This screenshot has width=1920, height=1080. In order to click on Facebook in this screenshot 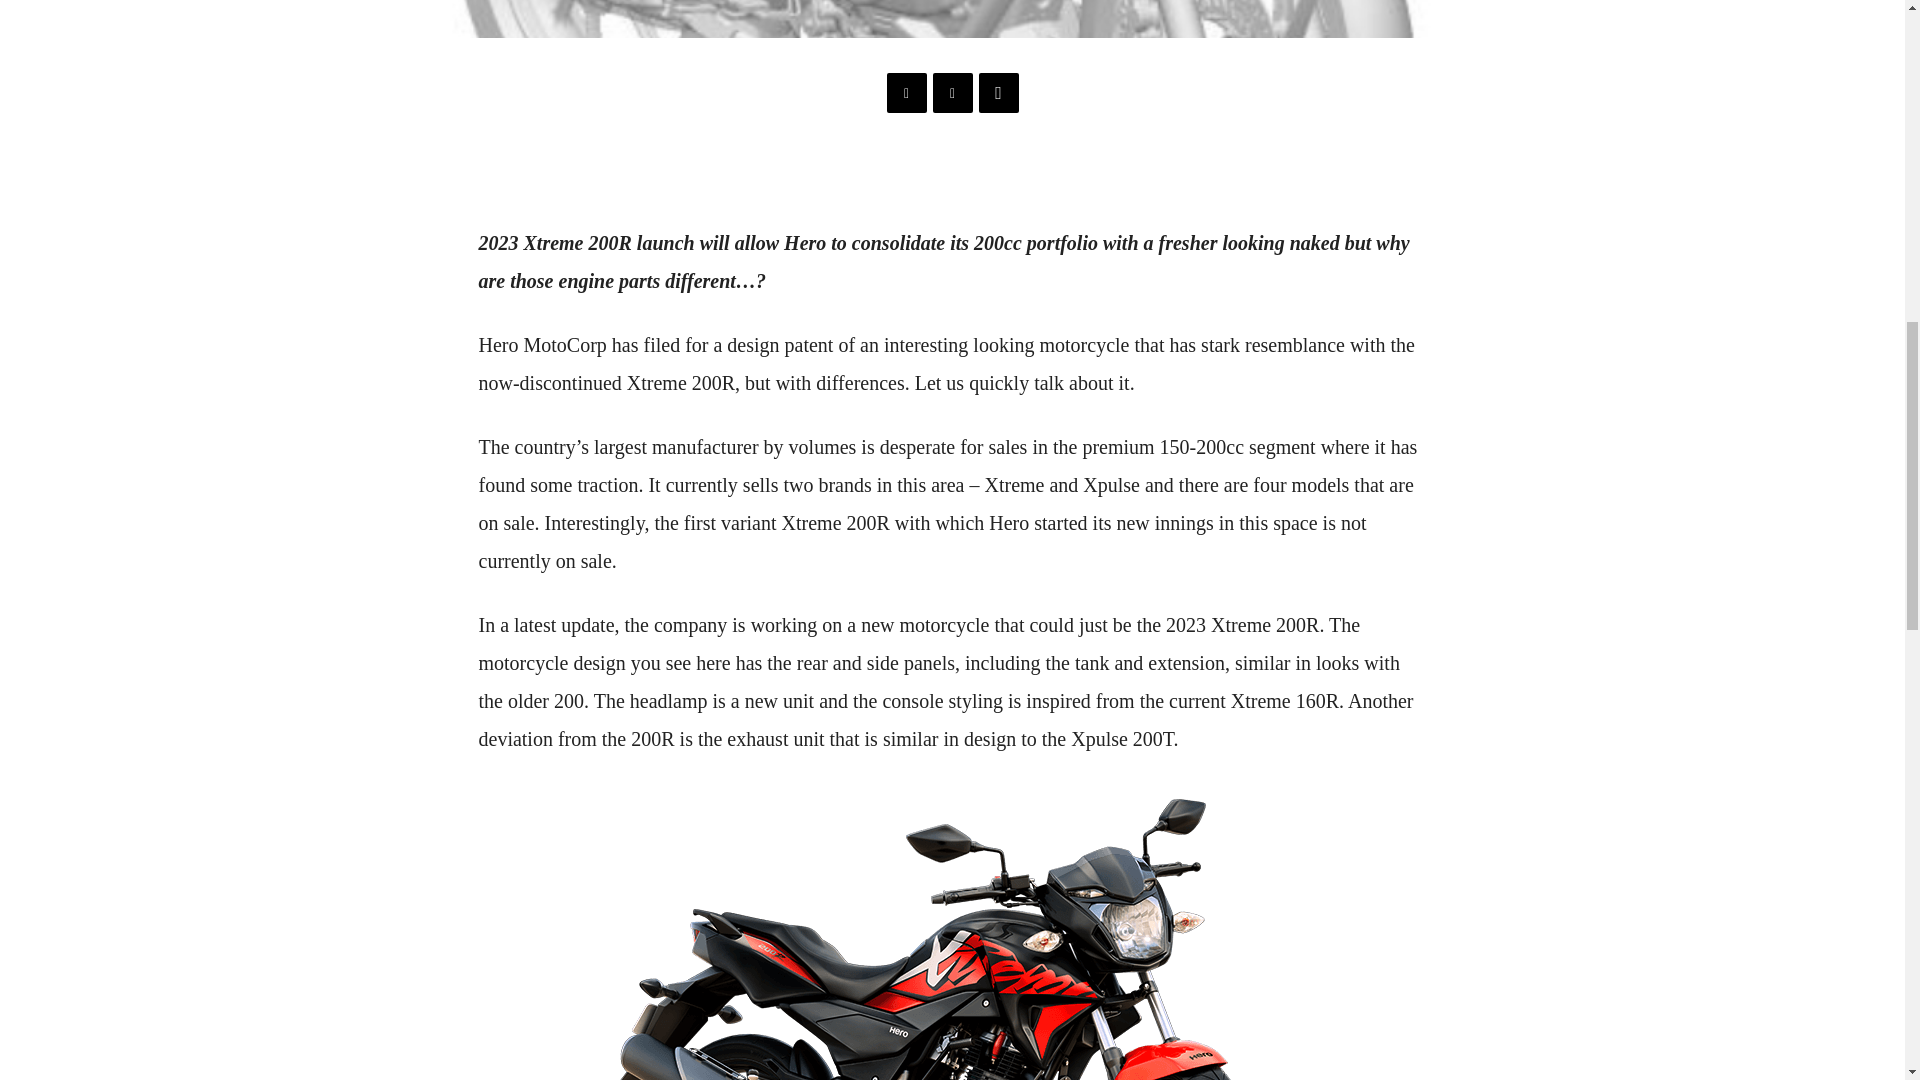, I will do `click(905, 93)`.